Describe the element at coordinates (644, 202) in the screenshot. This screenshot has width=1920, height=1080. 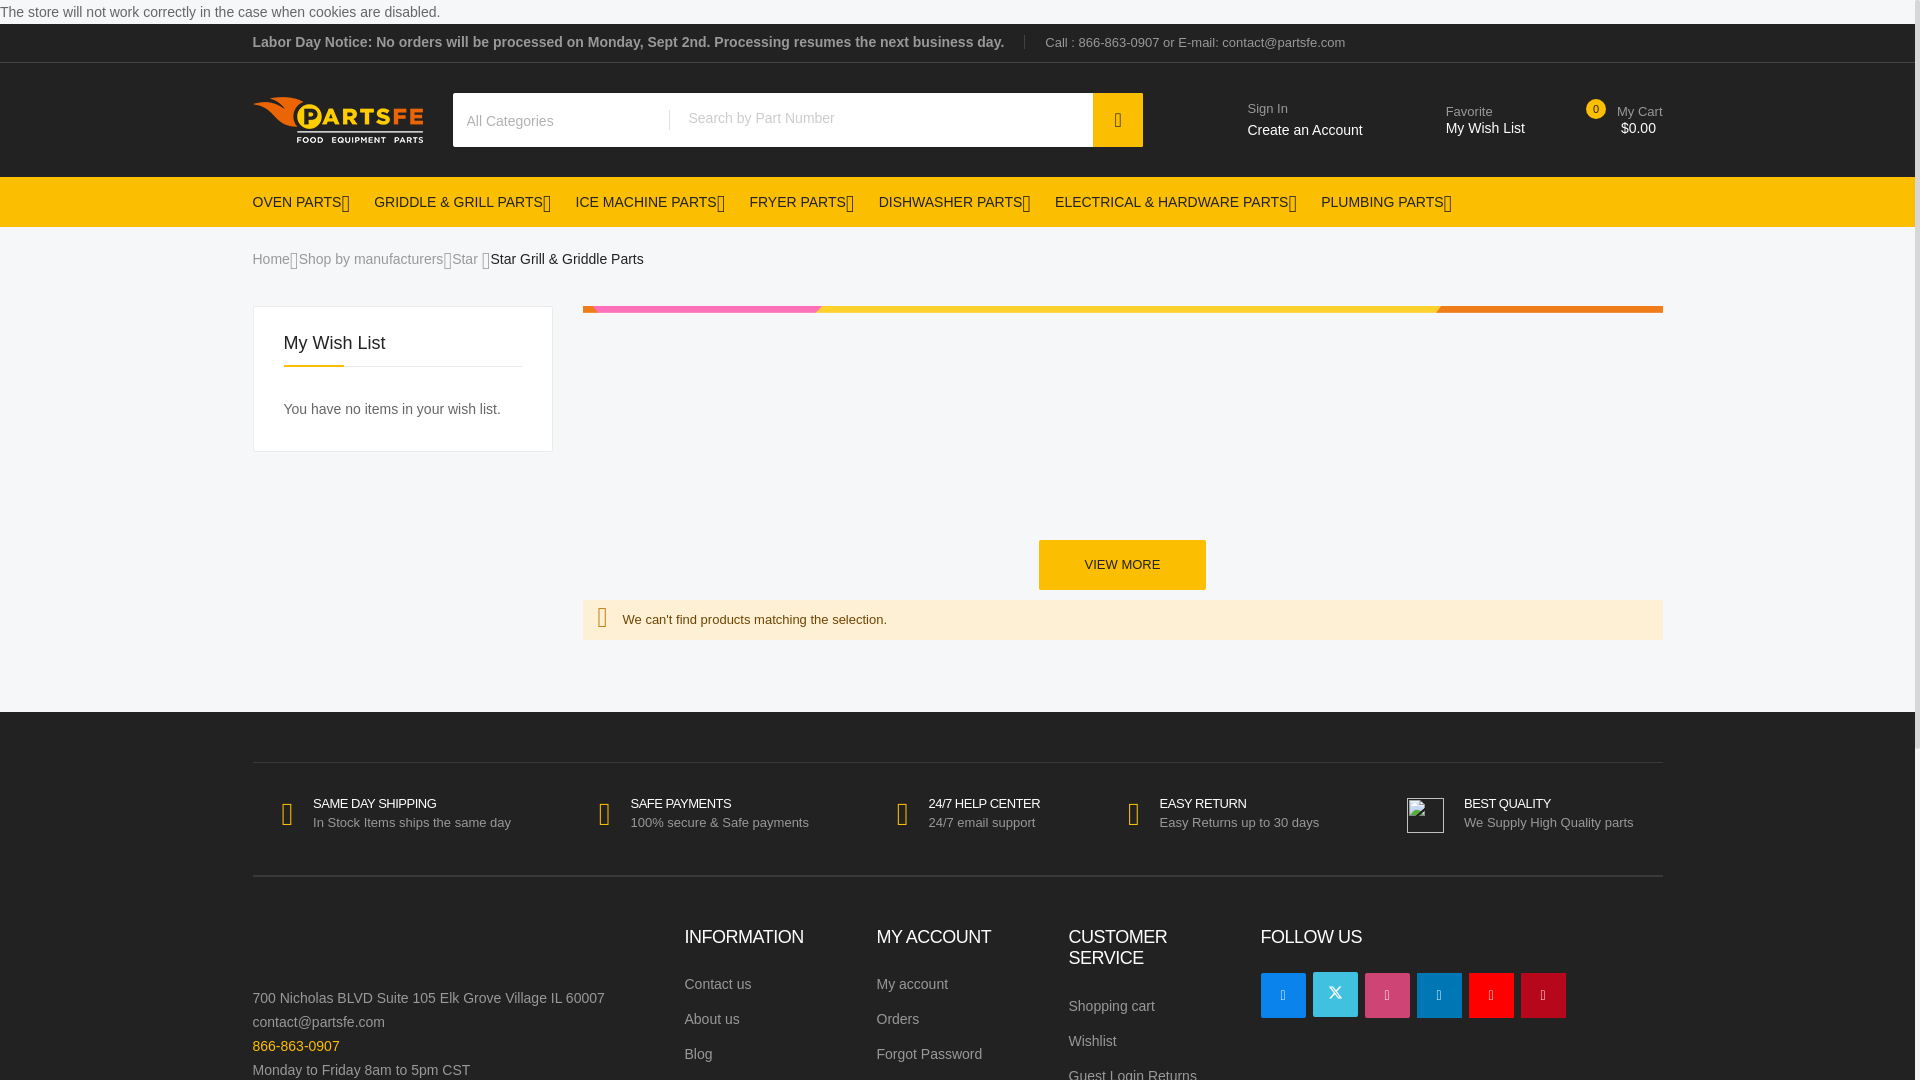
I see `OVEN PARTS` at that location.